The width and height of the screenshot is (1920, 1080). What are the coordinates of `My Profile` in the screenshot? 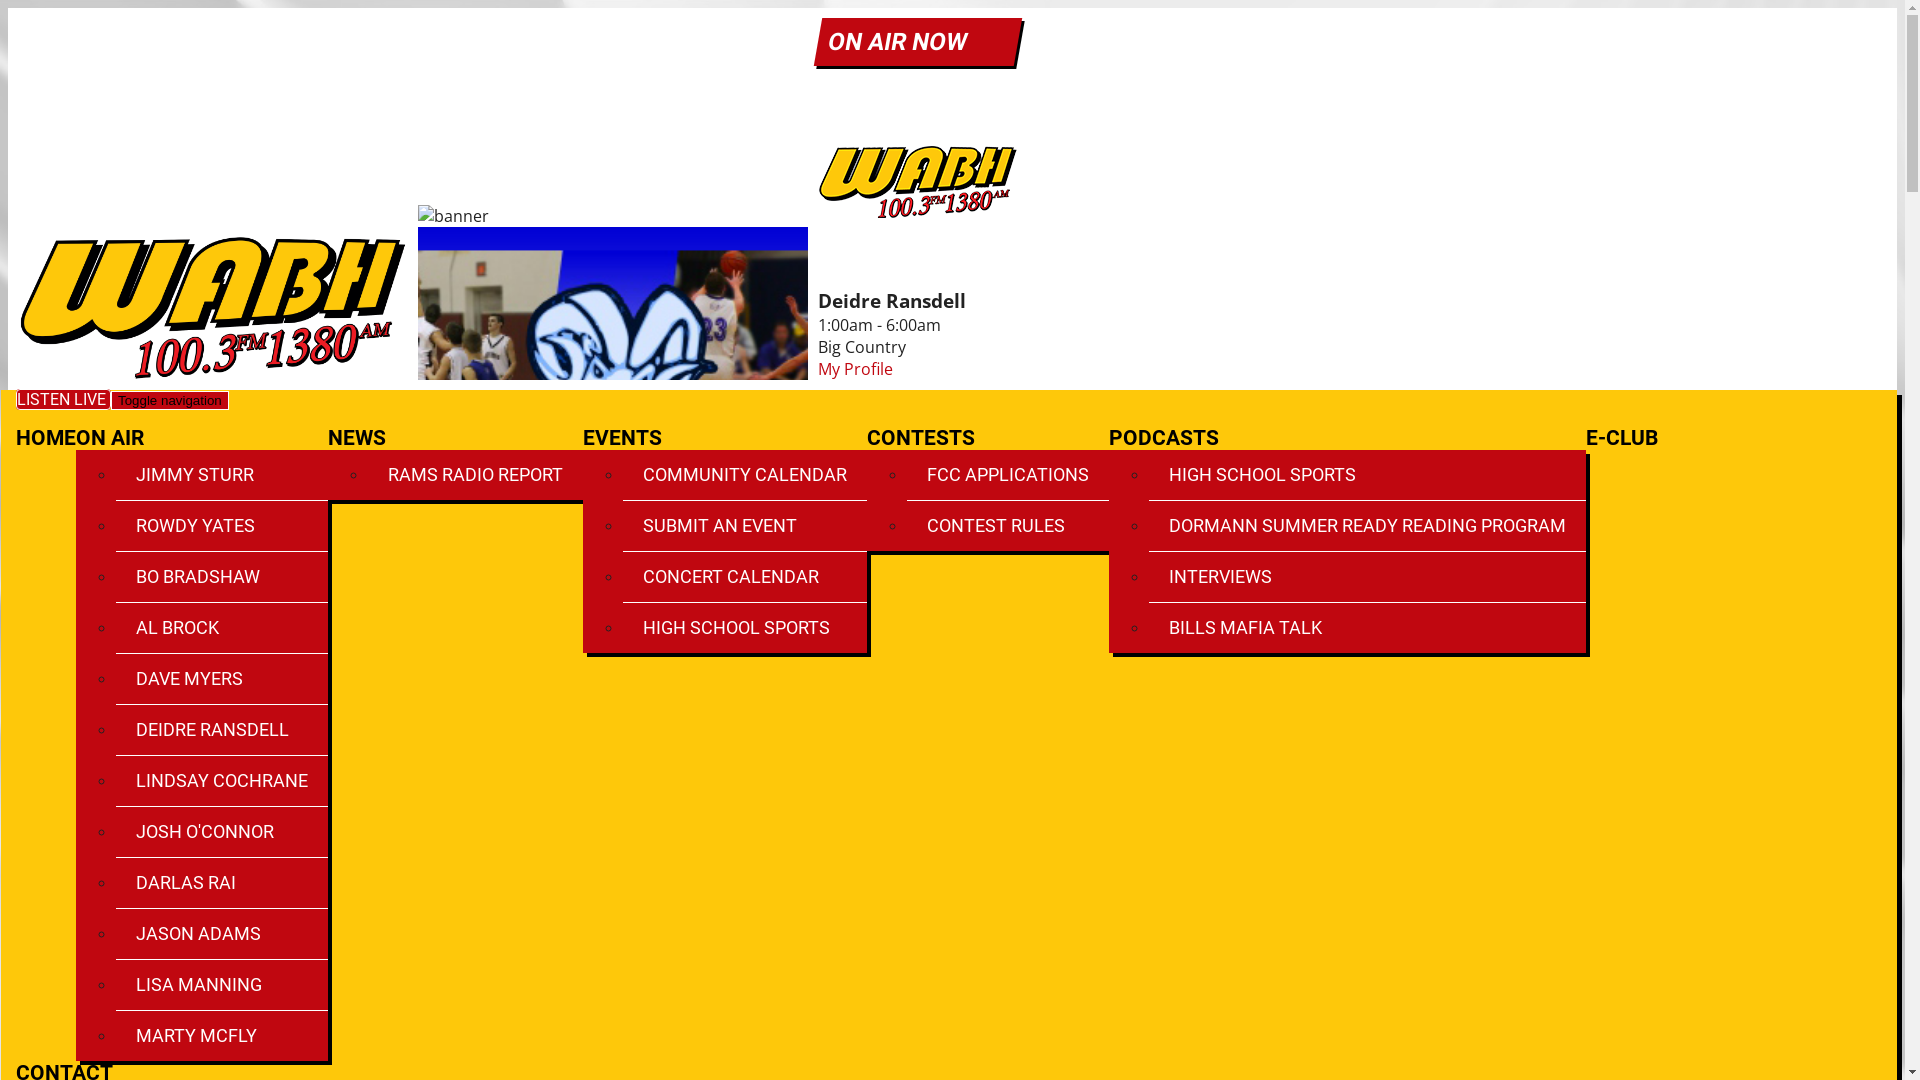 It's located at (856, 369).